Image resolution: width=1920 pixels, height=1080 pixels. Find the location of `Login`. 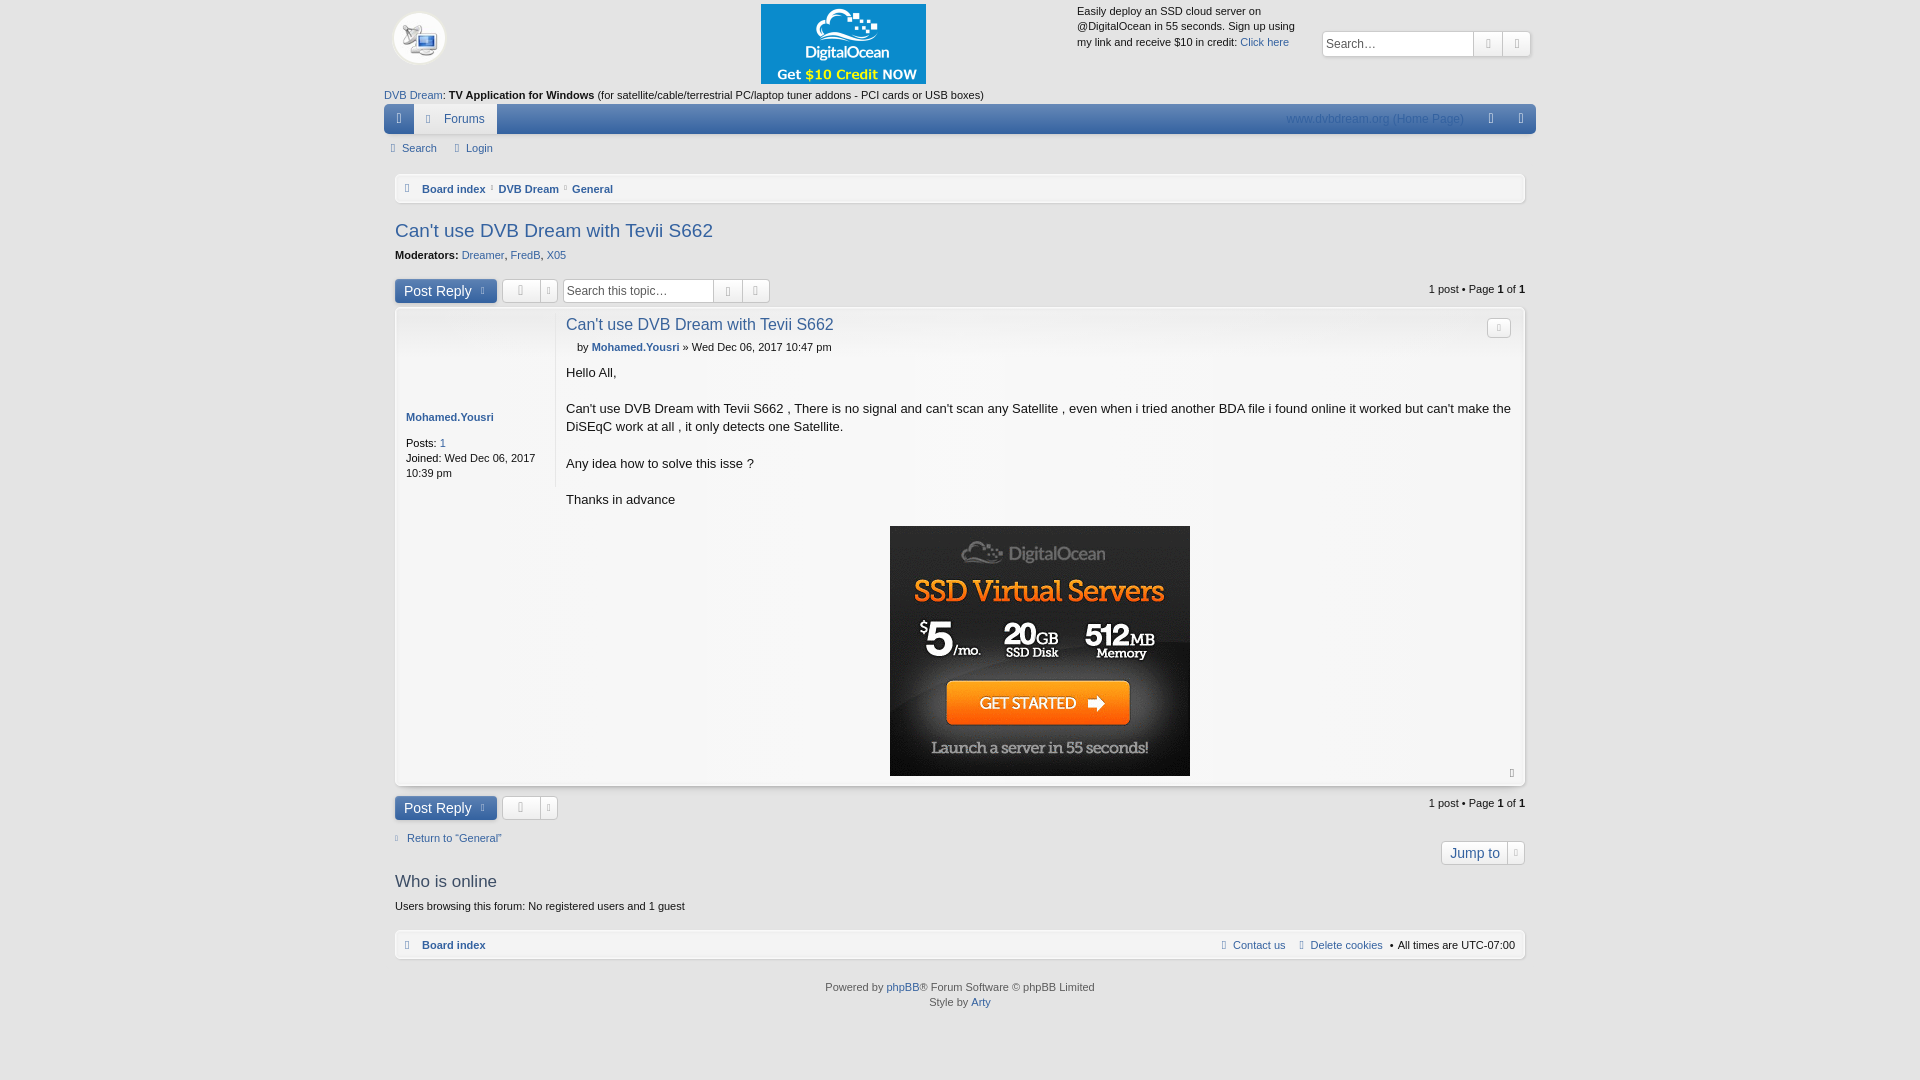

Login is located at coordinates (474, 148).